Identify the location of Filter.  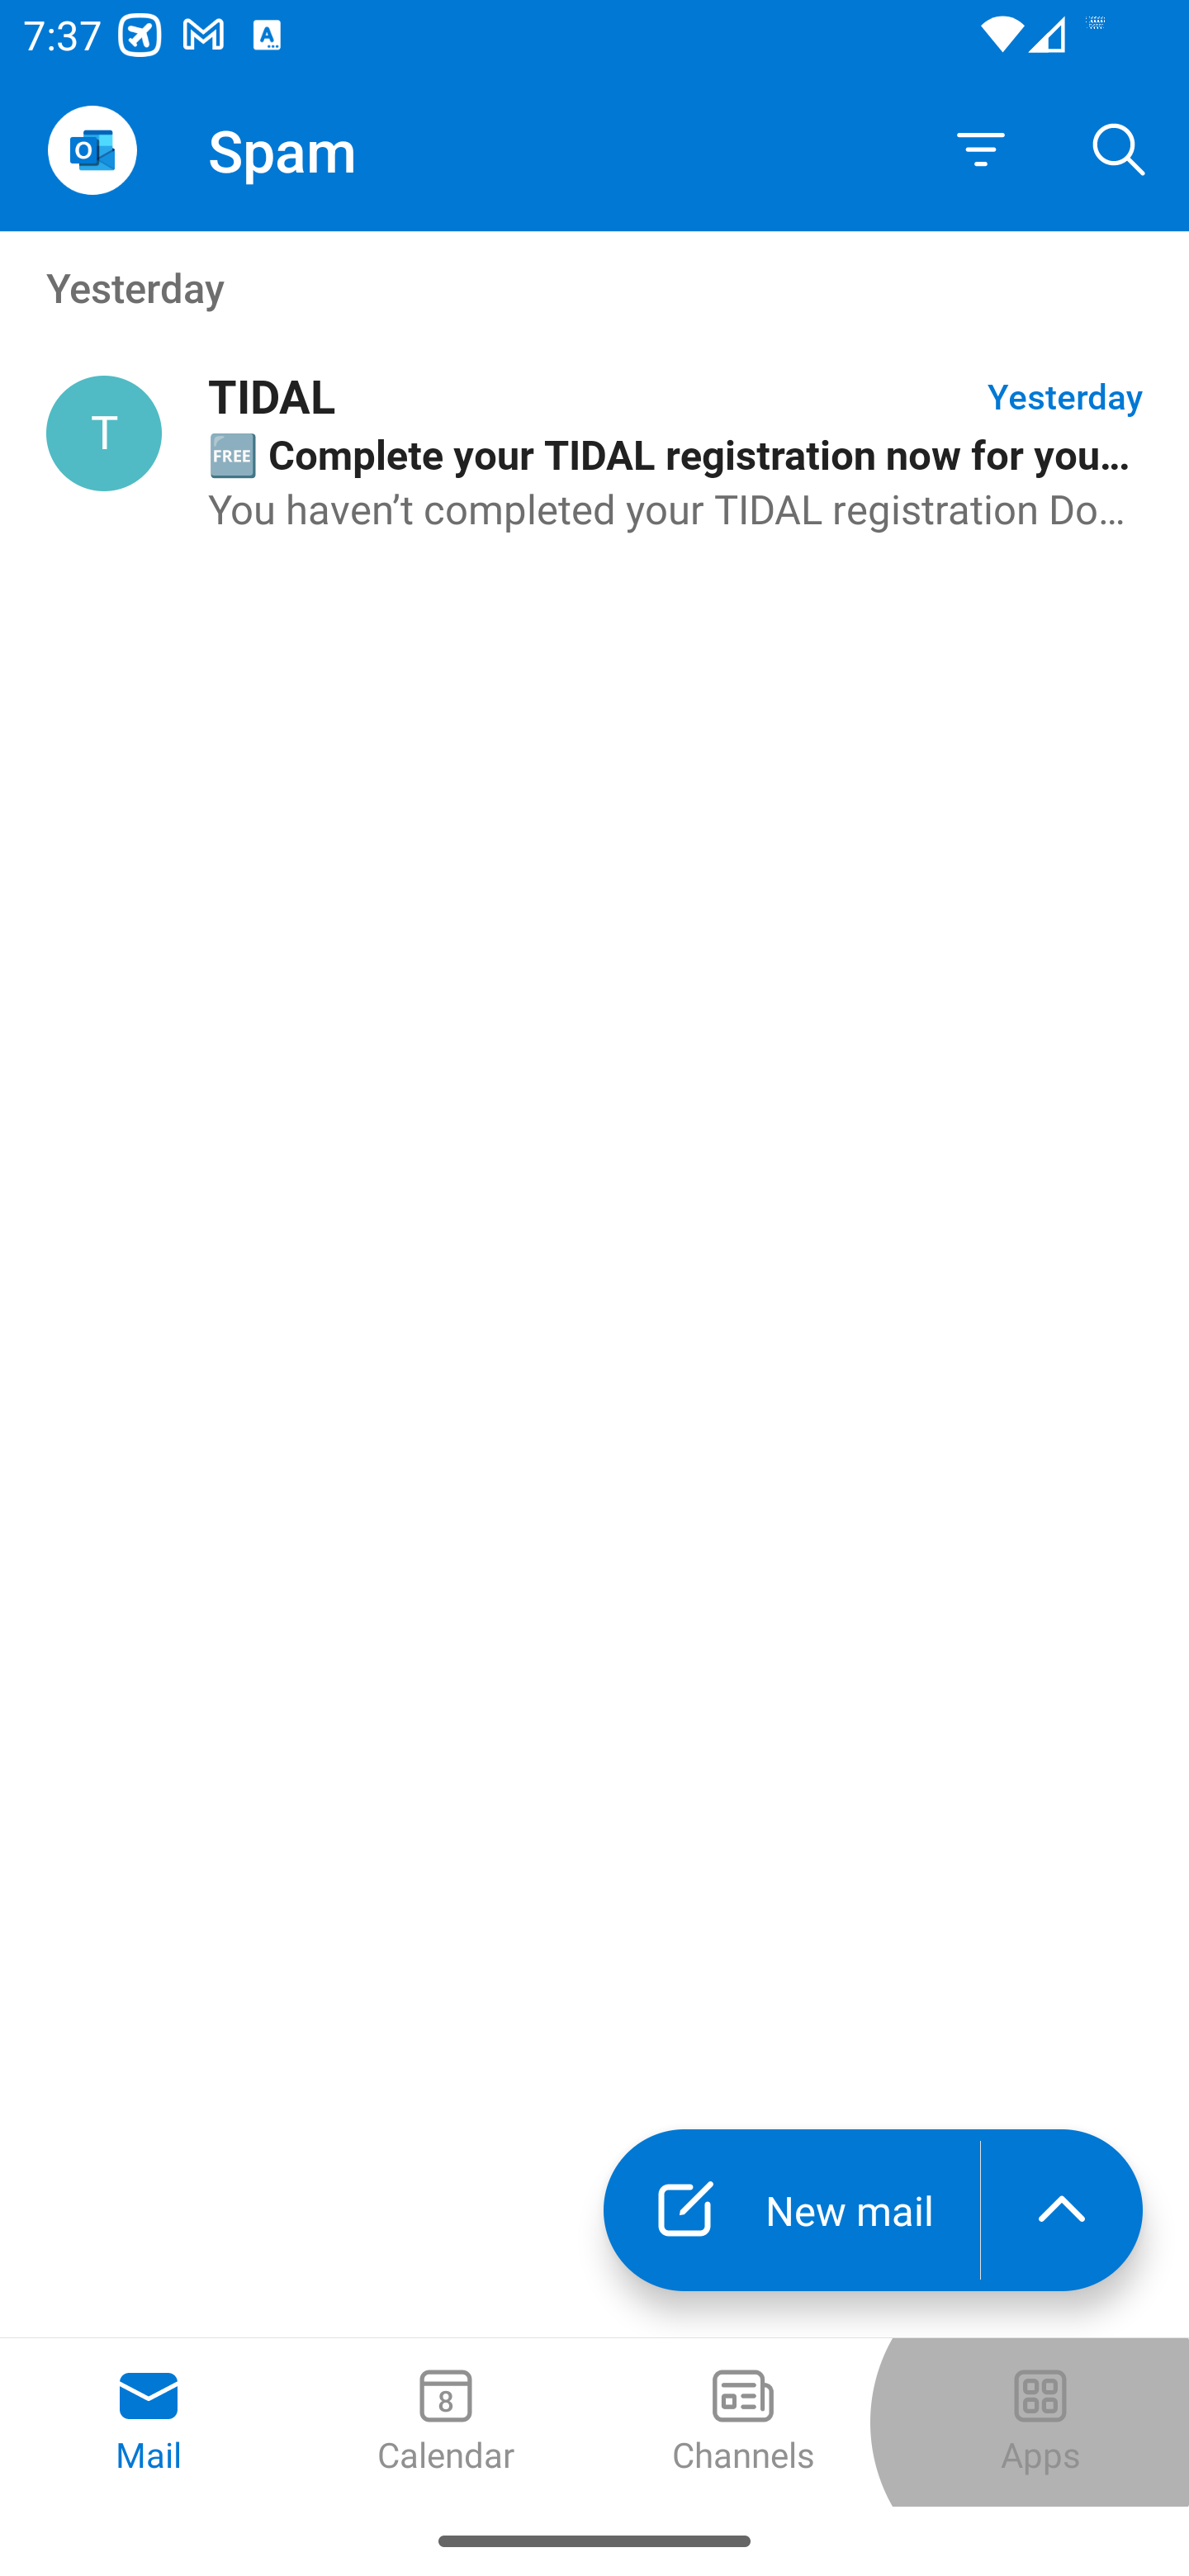
(981, 150).